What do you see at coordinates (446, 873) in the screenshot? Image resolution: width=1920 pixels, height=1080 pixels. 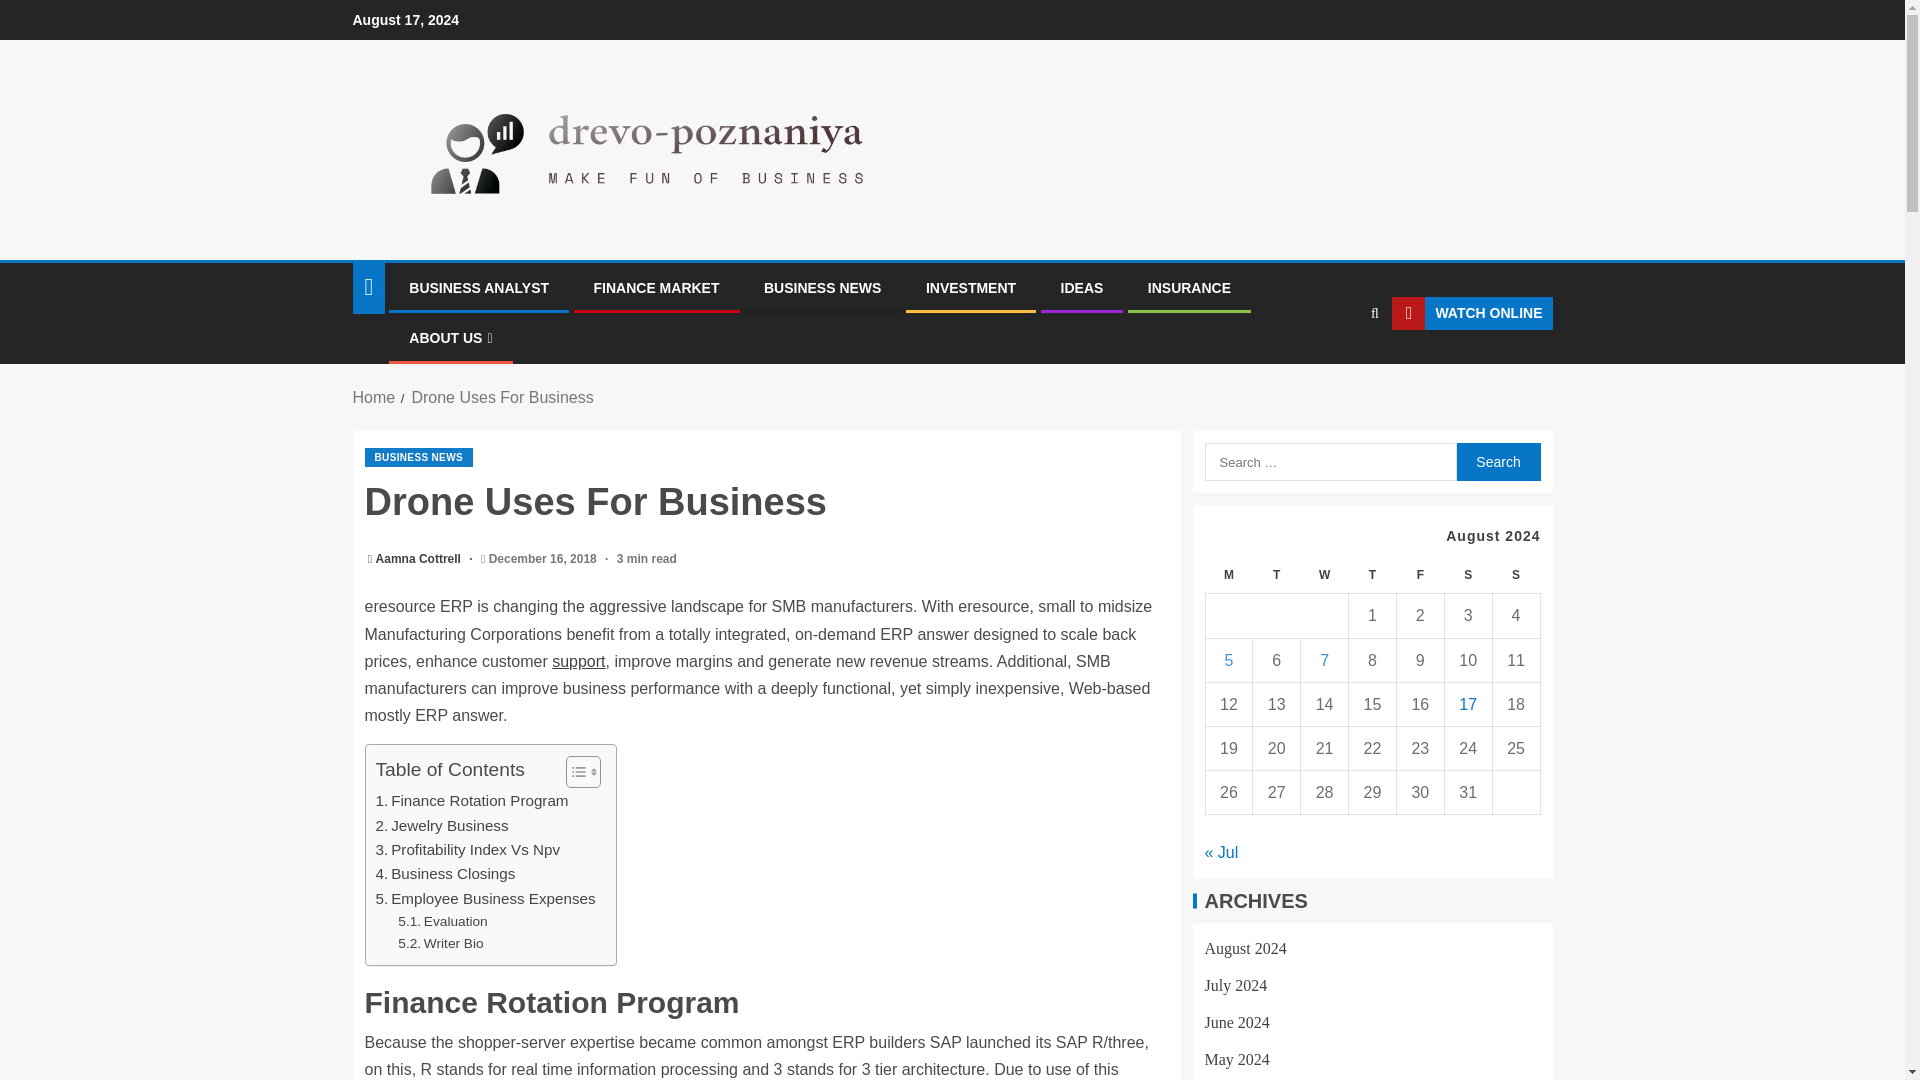 I see `Business Closings` at bounding box center [446, 873].